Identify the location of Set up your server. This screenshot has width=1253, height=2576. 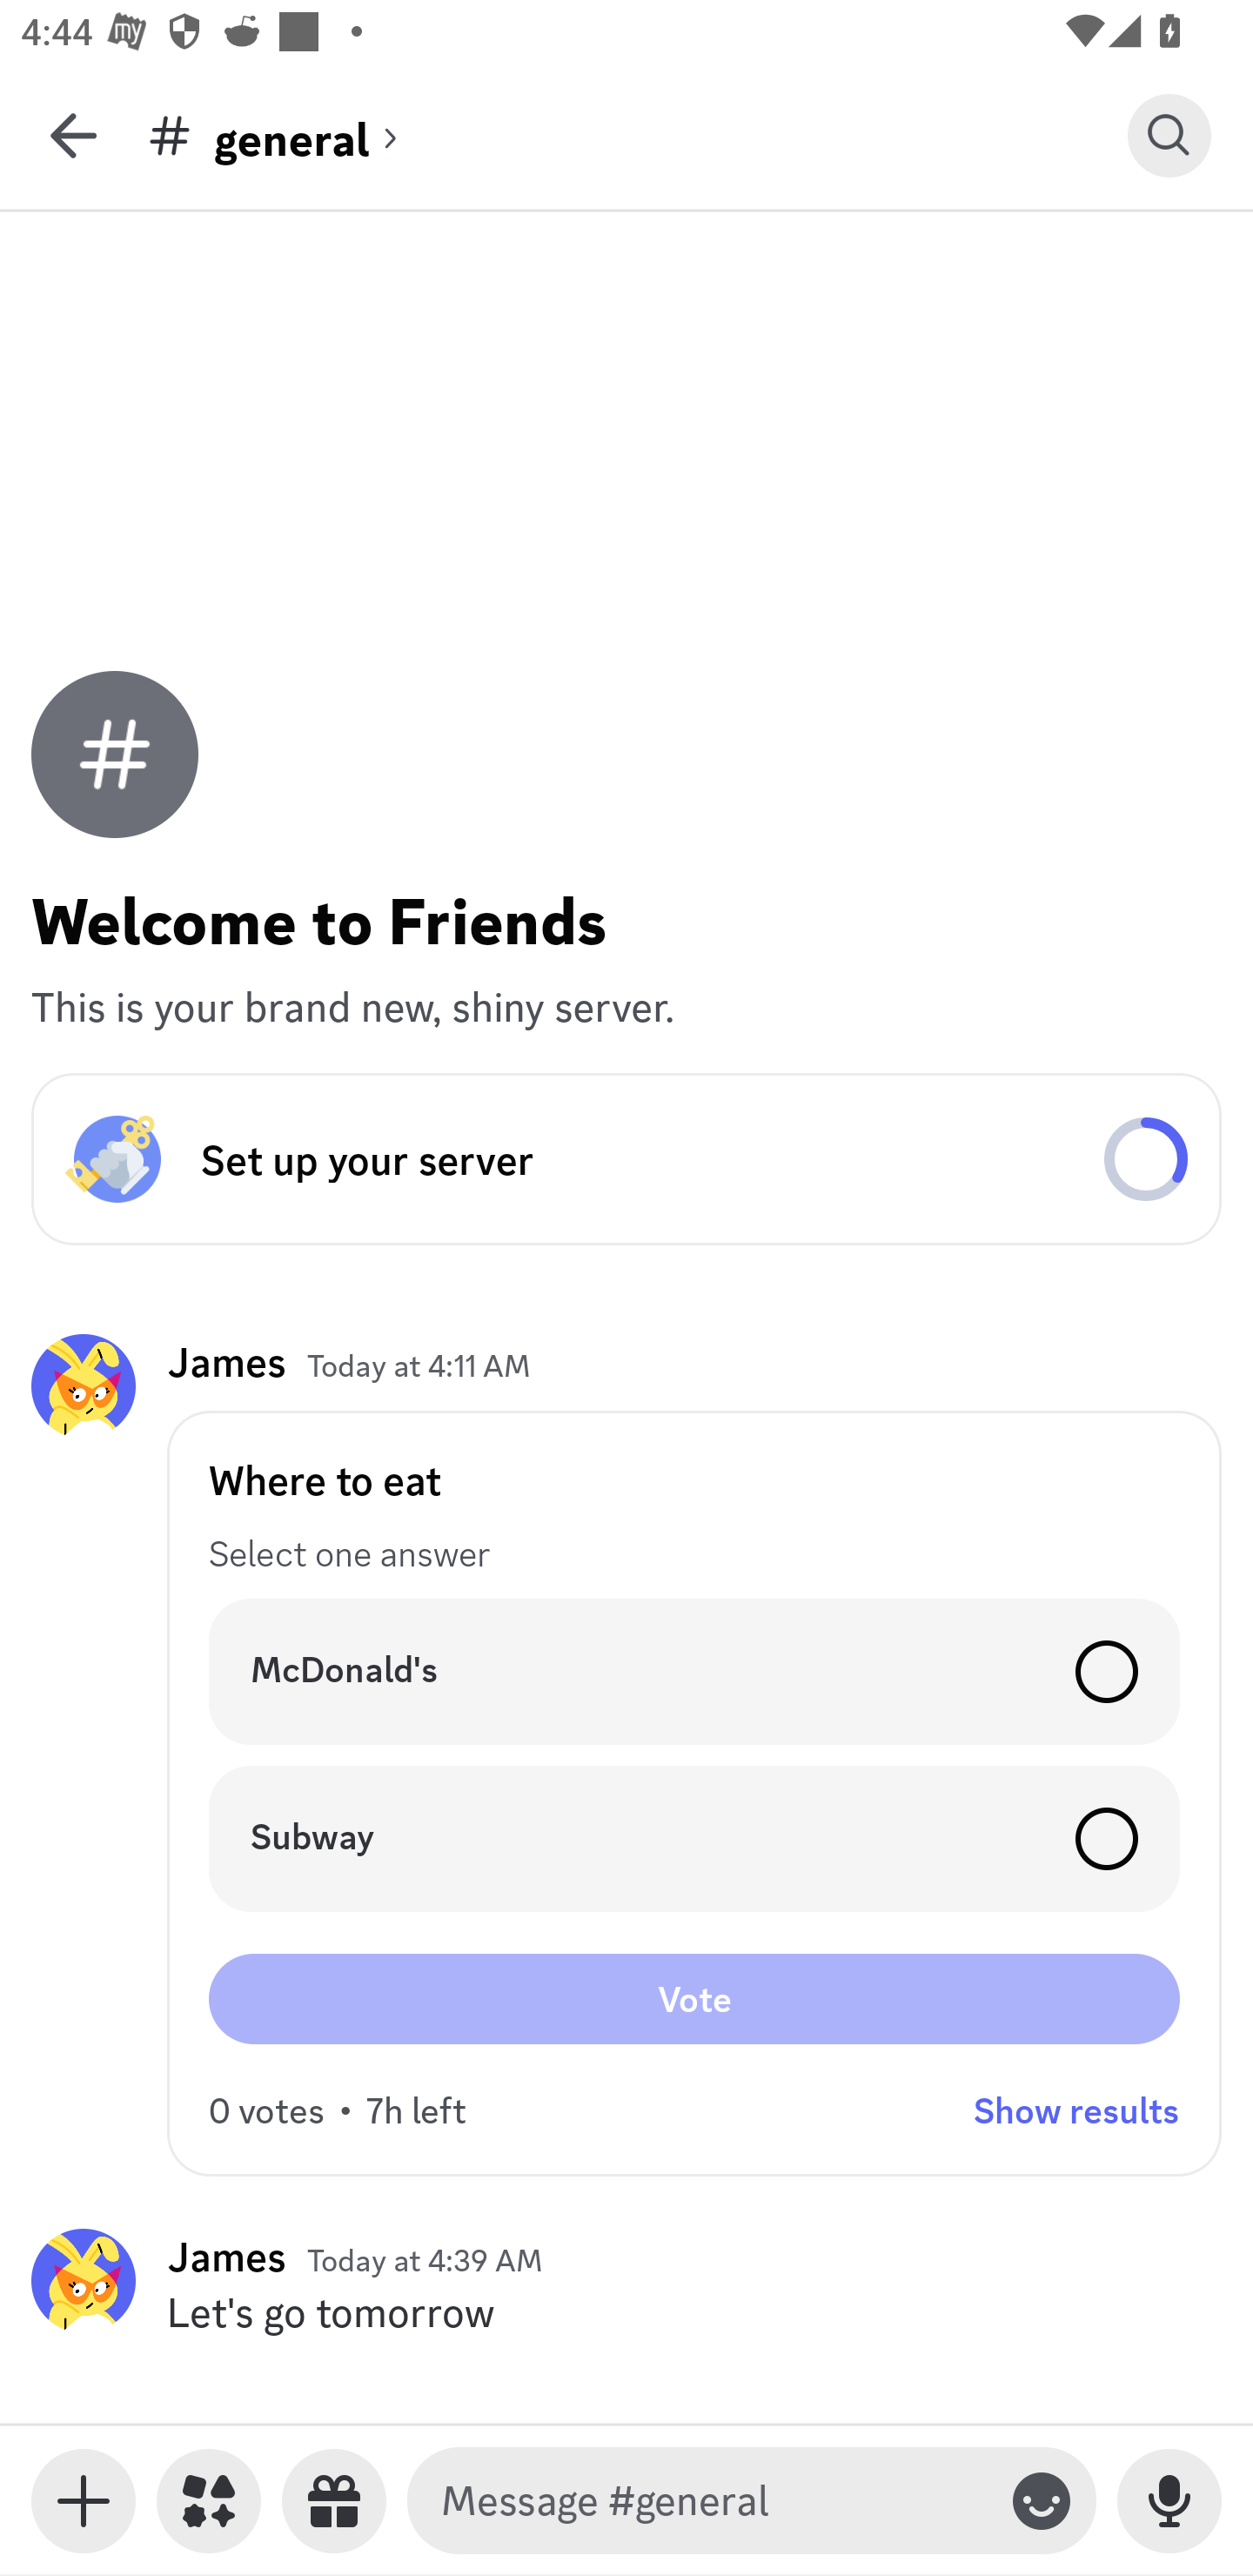
(626, 1159).